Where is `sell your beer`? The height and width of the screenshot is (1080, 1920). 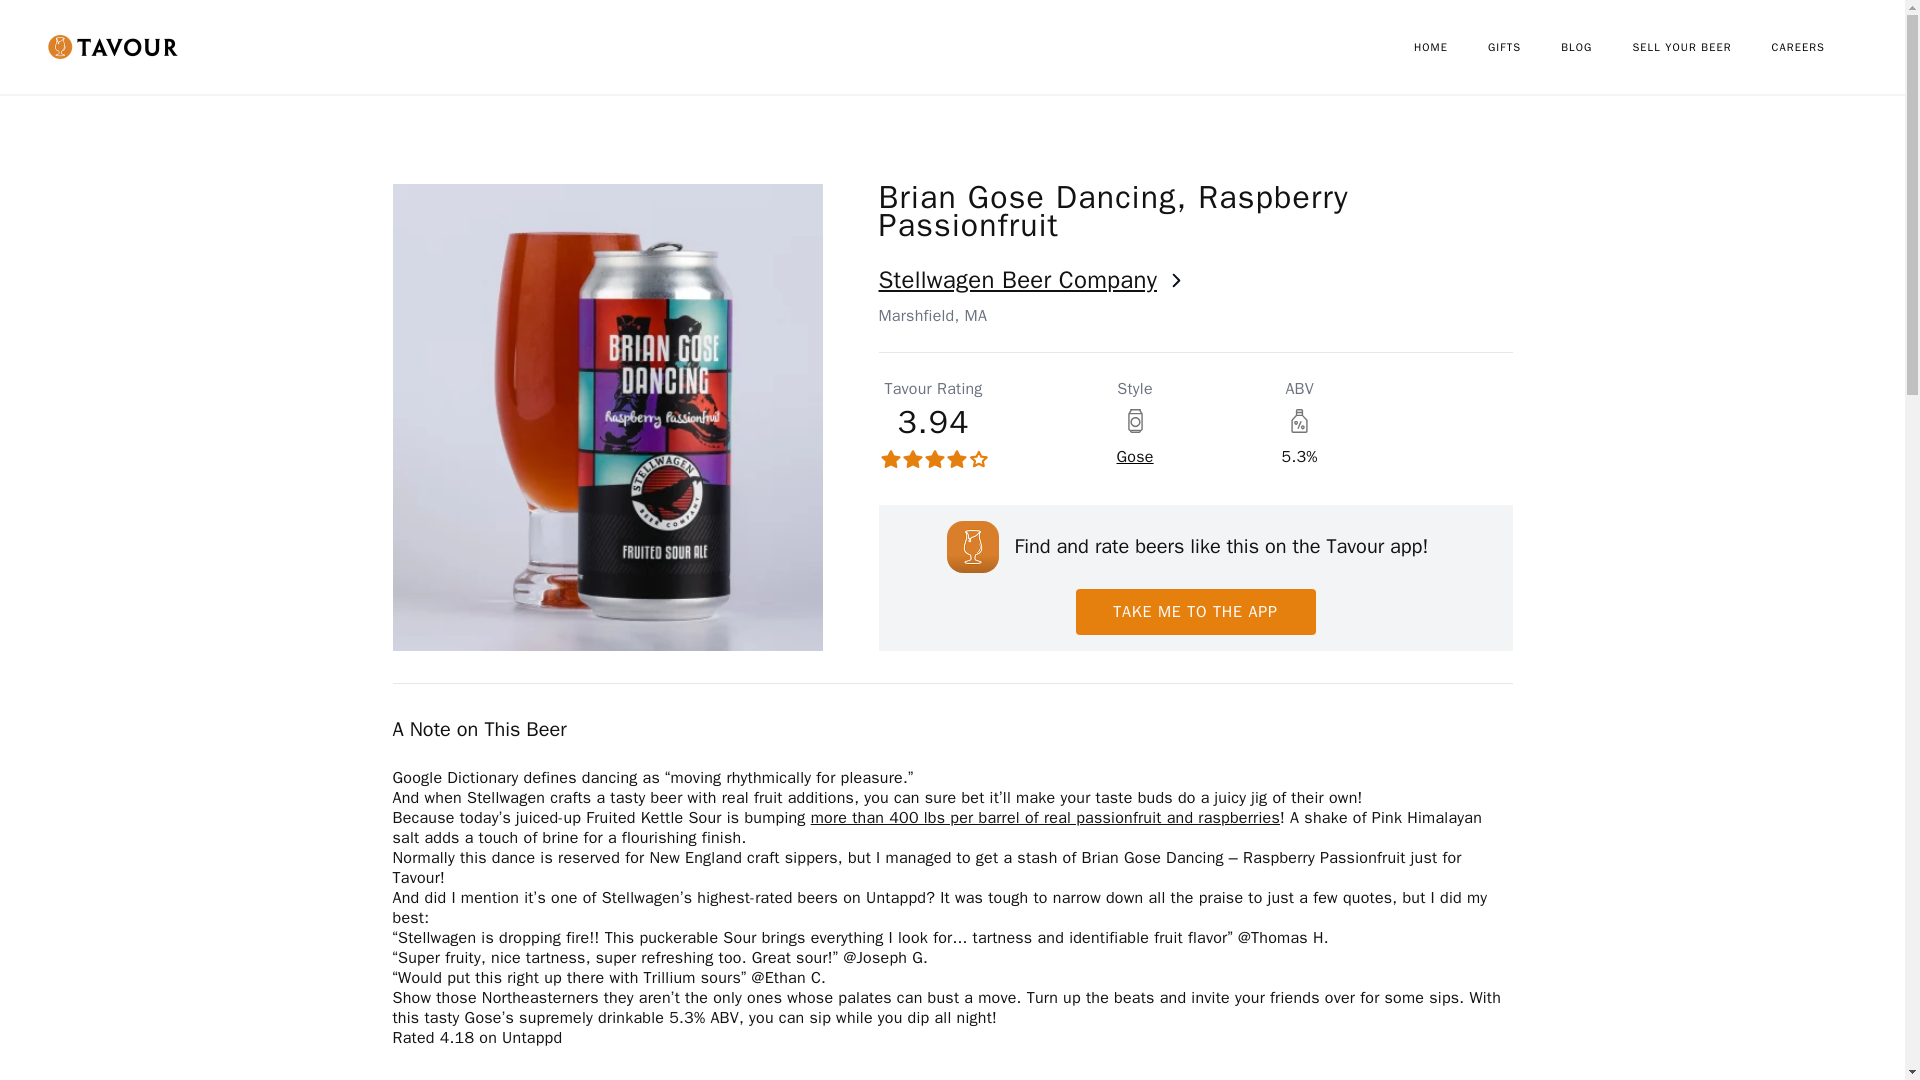 sell your beer is located at coordinates (1701, 47).